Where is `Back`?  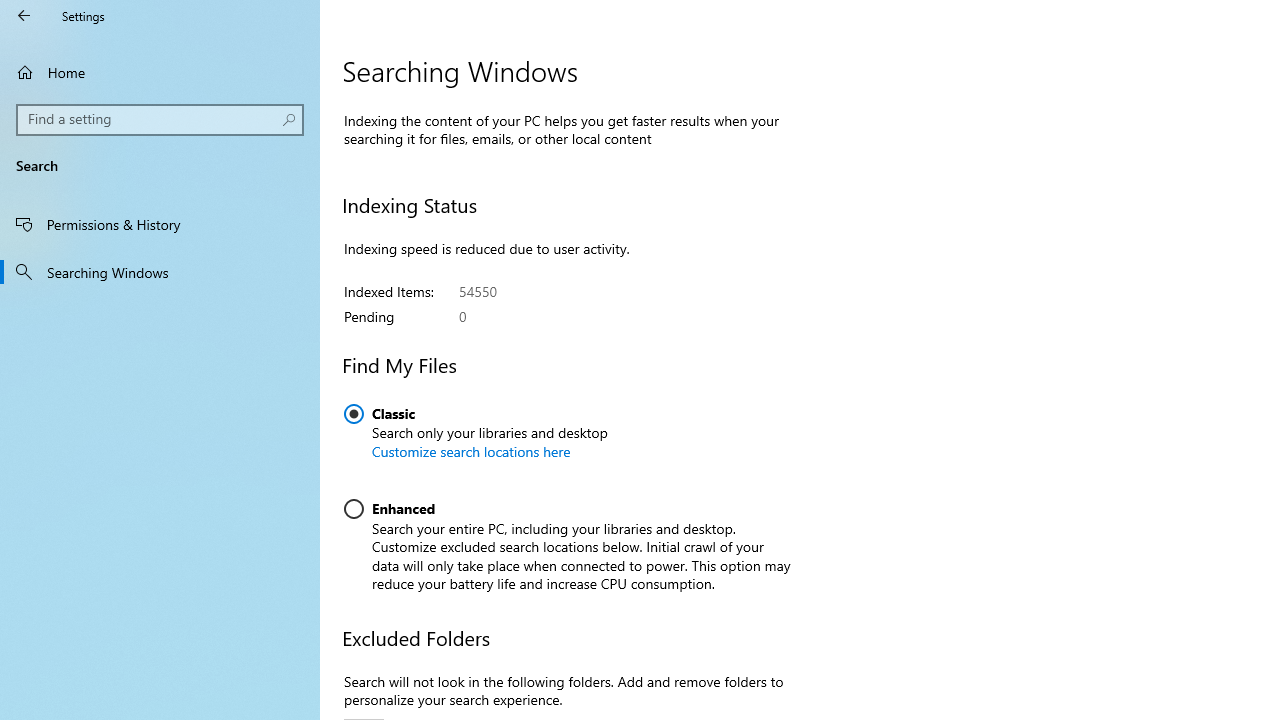
Back is located at coordinates (24, 16).